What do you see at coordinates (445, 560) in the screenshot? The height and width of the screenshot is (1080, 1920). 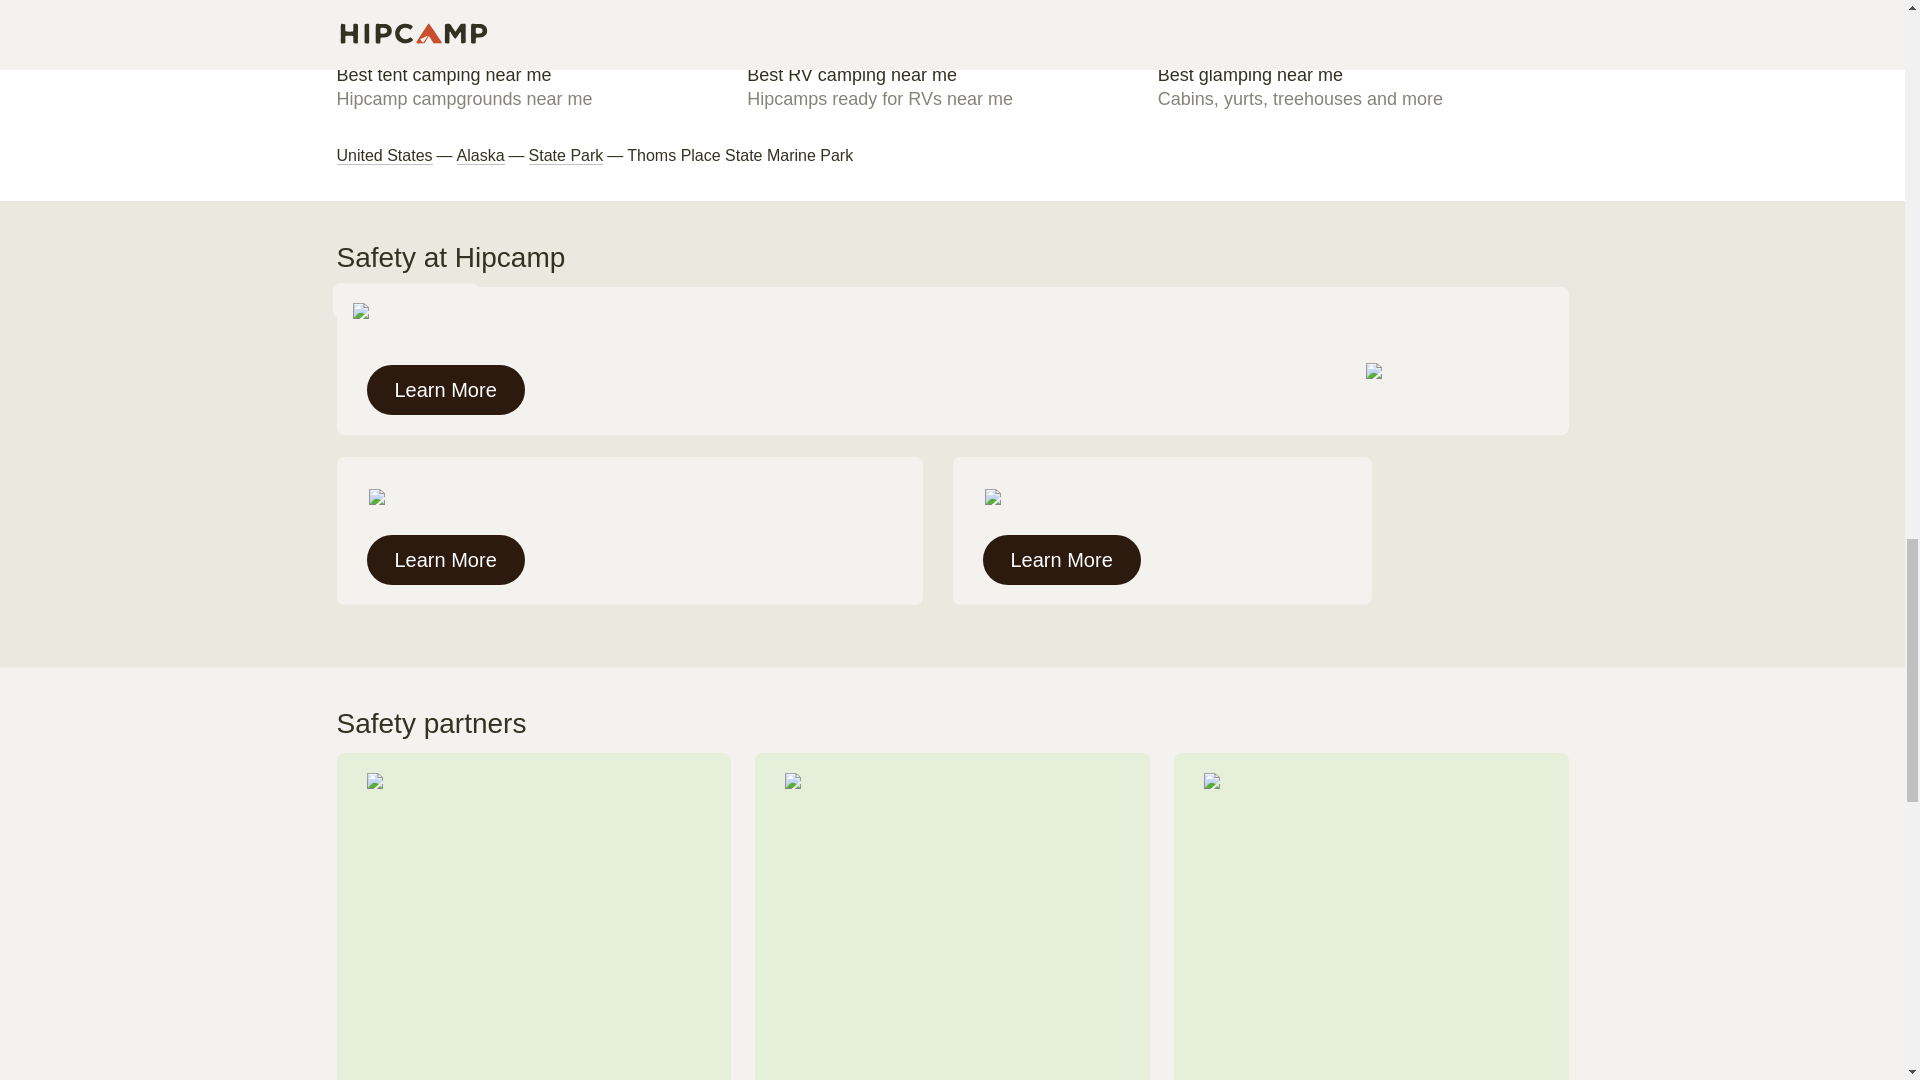 I see `United States` at bounding box center [445, 560].